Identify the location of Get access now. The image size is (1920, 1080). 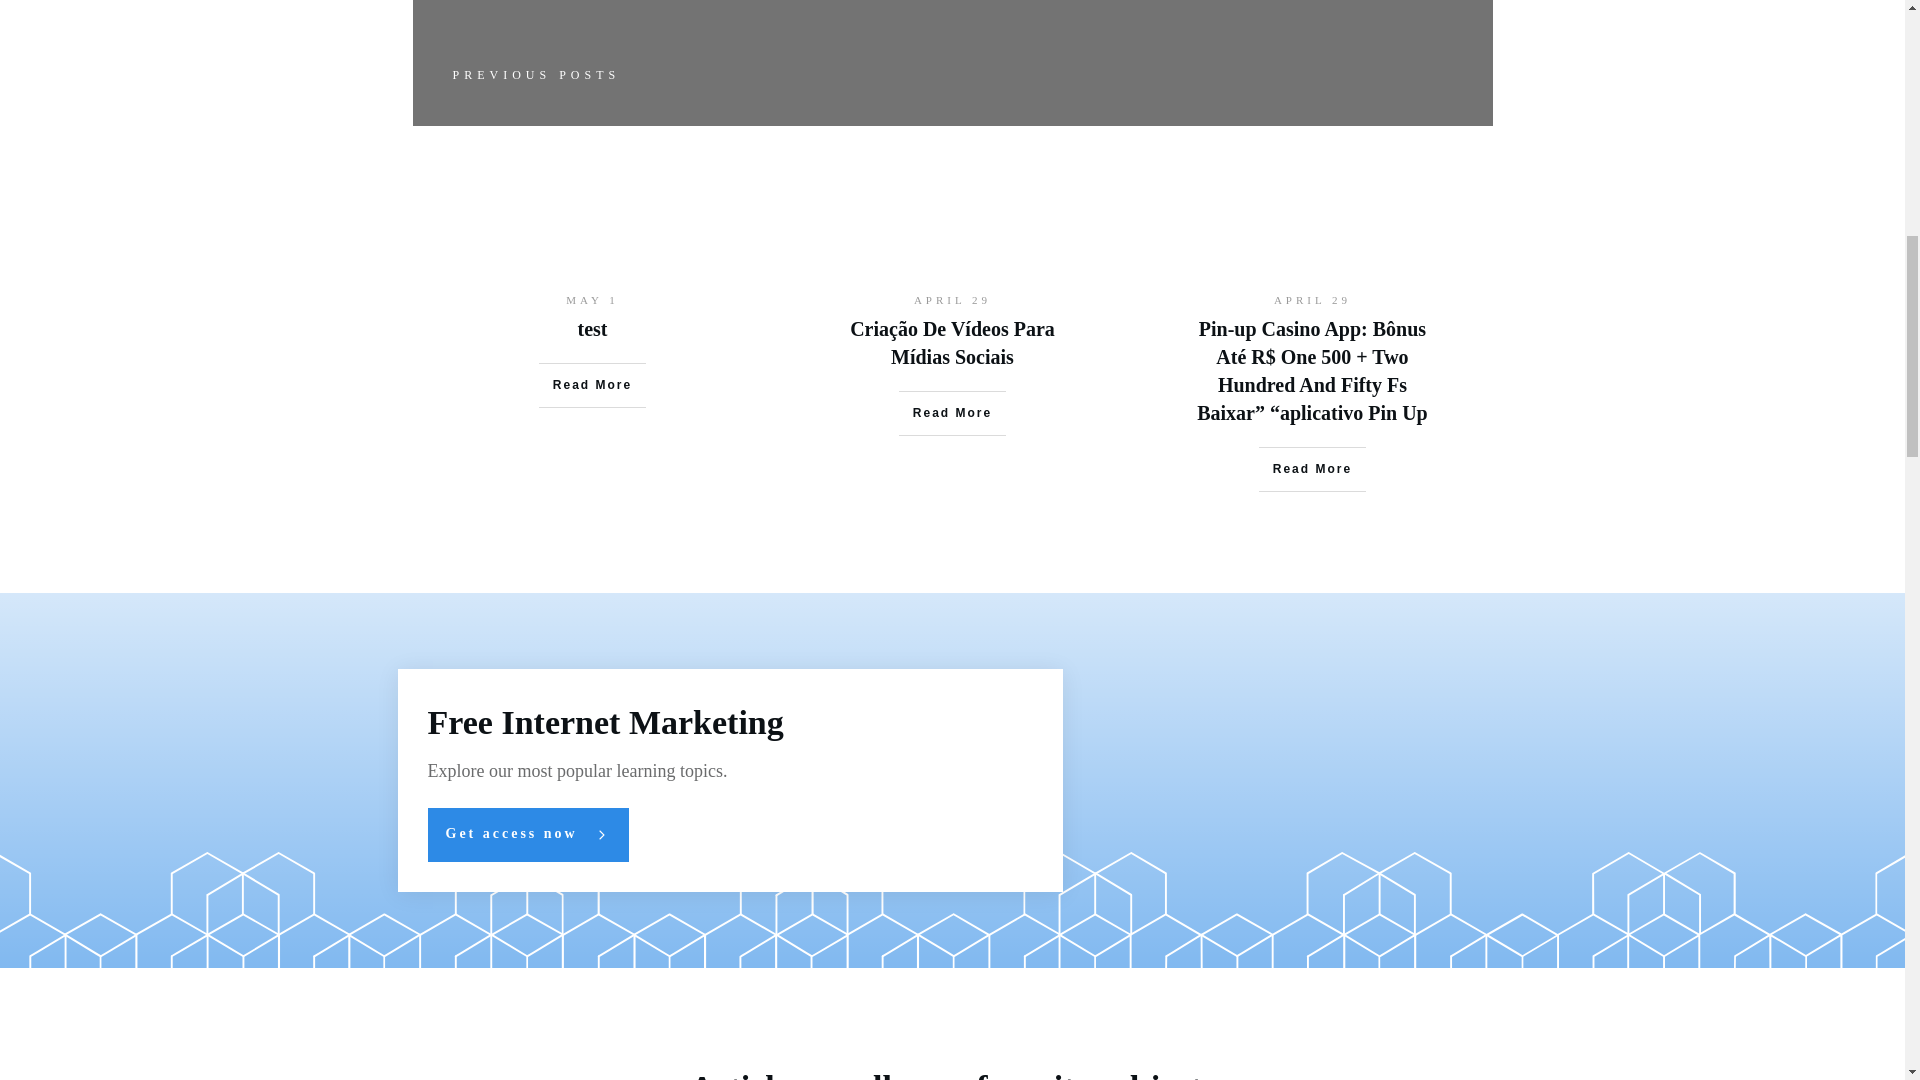
(528, 834).